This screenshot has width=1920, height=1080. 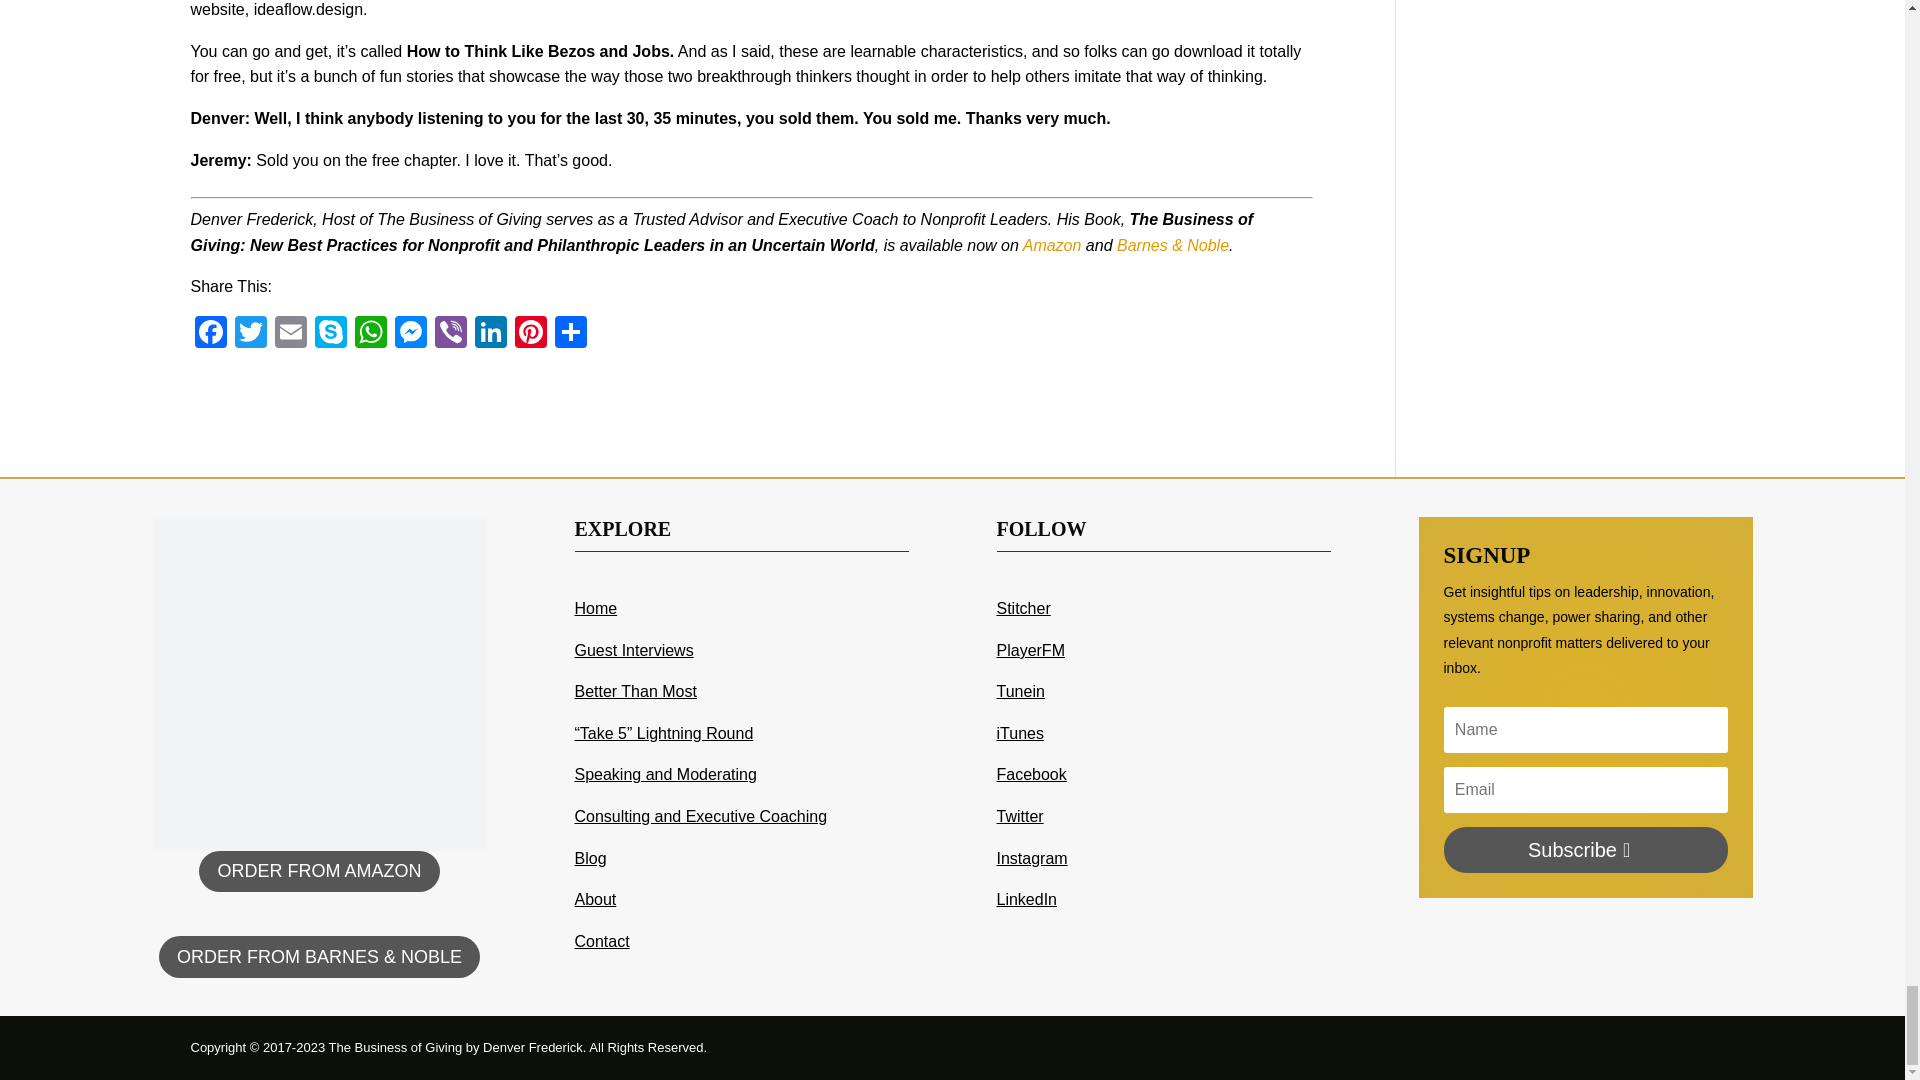 I want to click on Pinterest, so click(x=530, y=334).